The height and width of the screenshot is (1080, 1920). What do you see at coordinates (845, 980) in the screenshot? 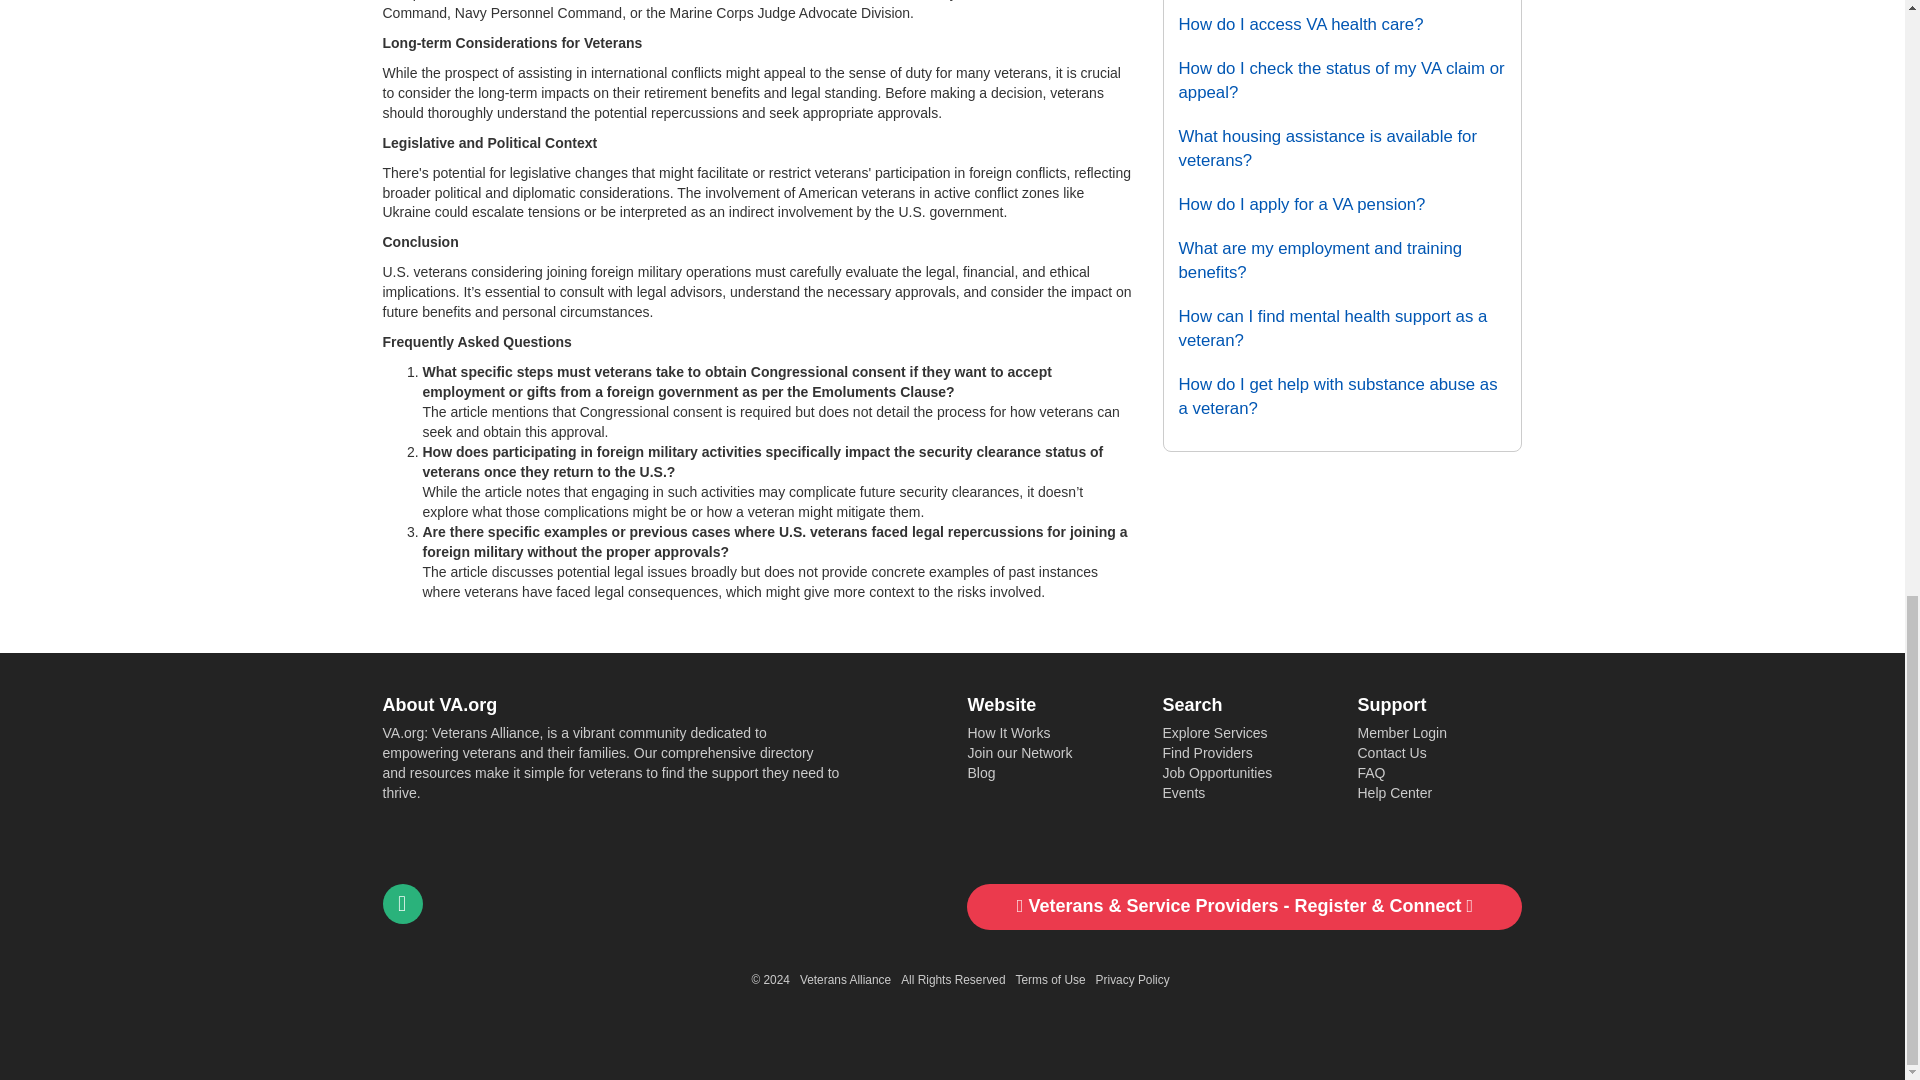
I see `Veterans Alliance` at bounding box center [845, 980].